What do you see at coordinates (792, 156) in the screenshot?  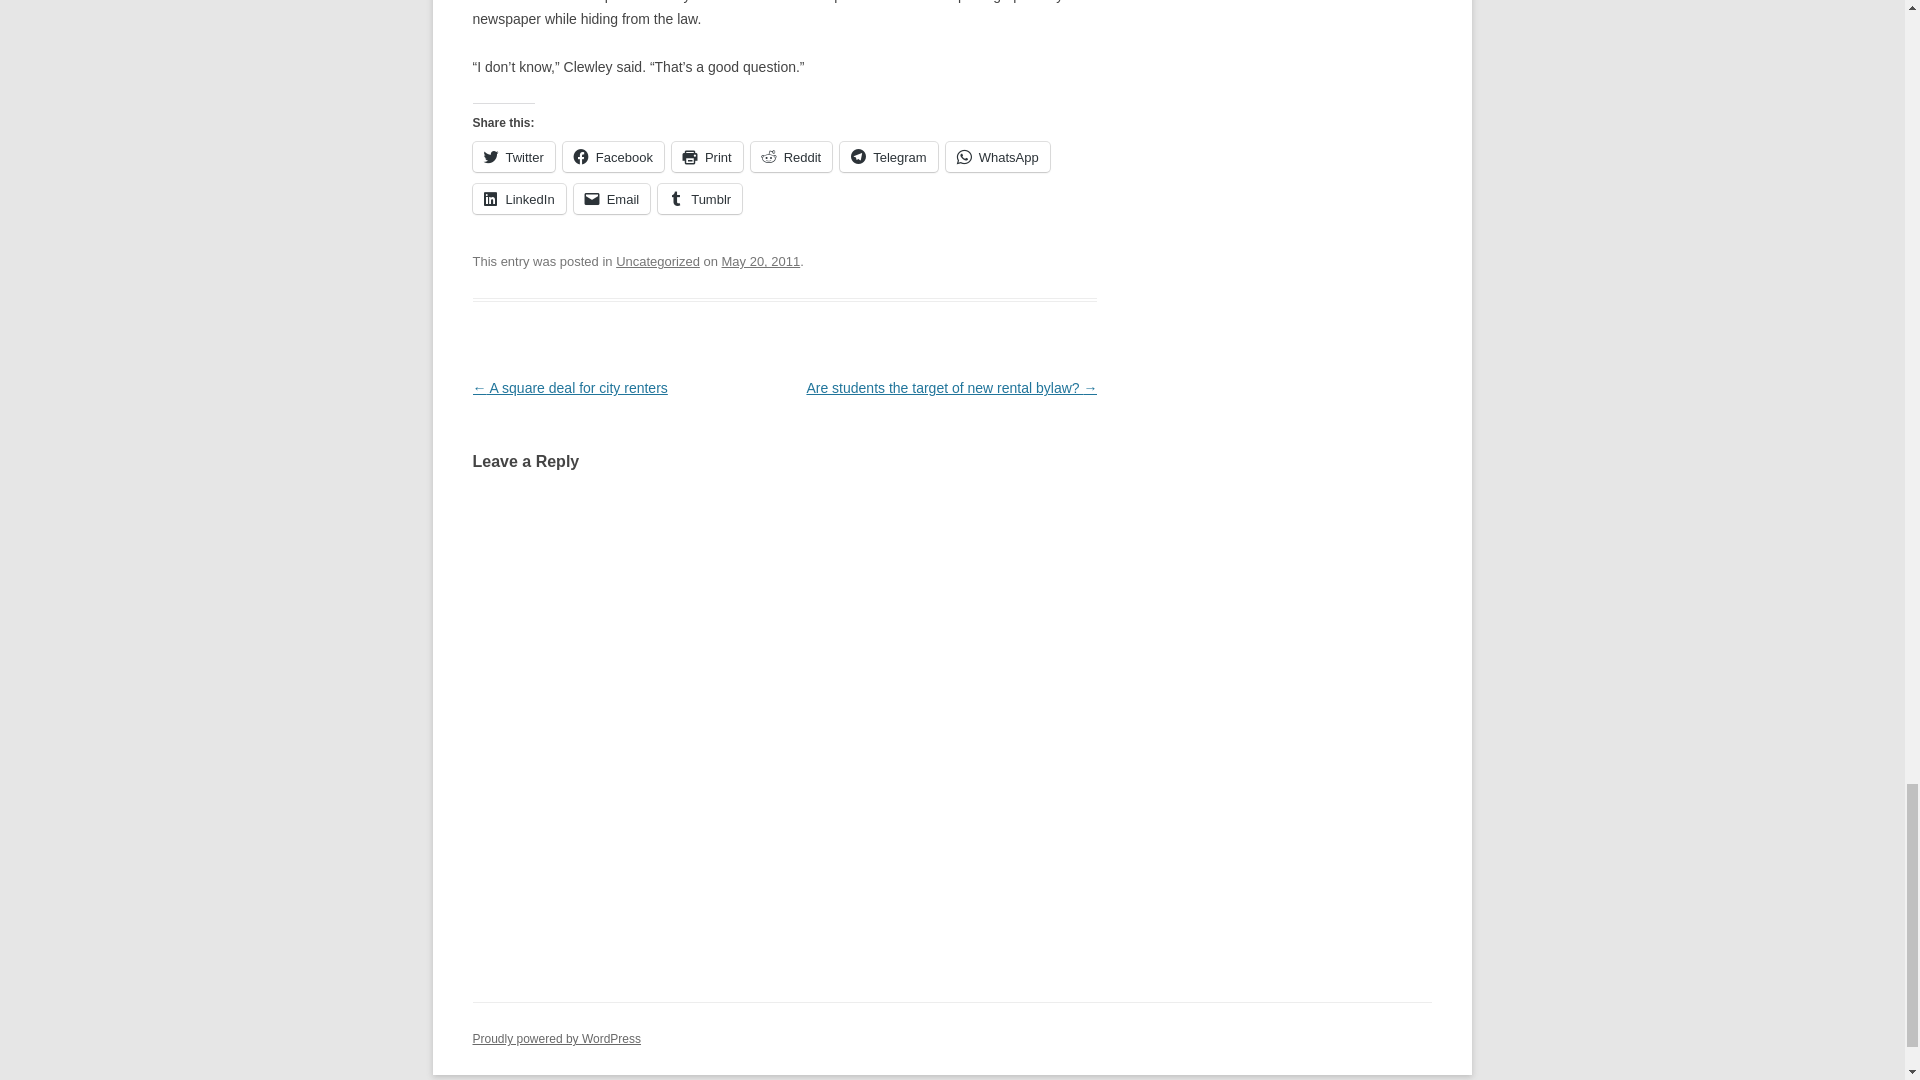 I see `Click to share on Reddit` at bounding box center [792, 156].